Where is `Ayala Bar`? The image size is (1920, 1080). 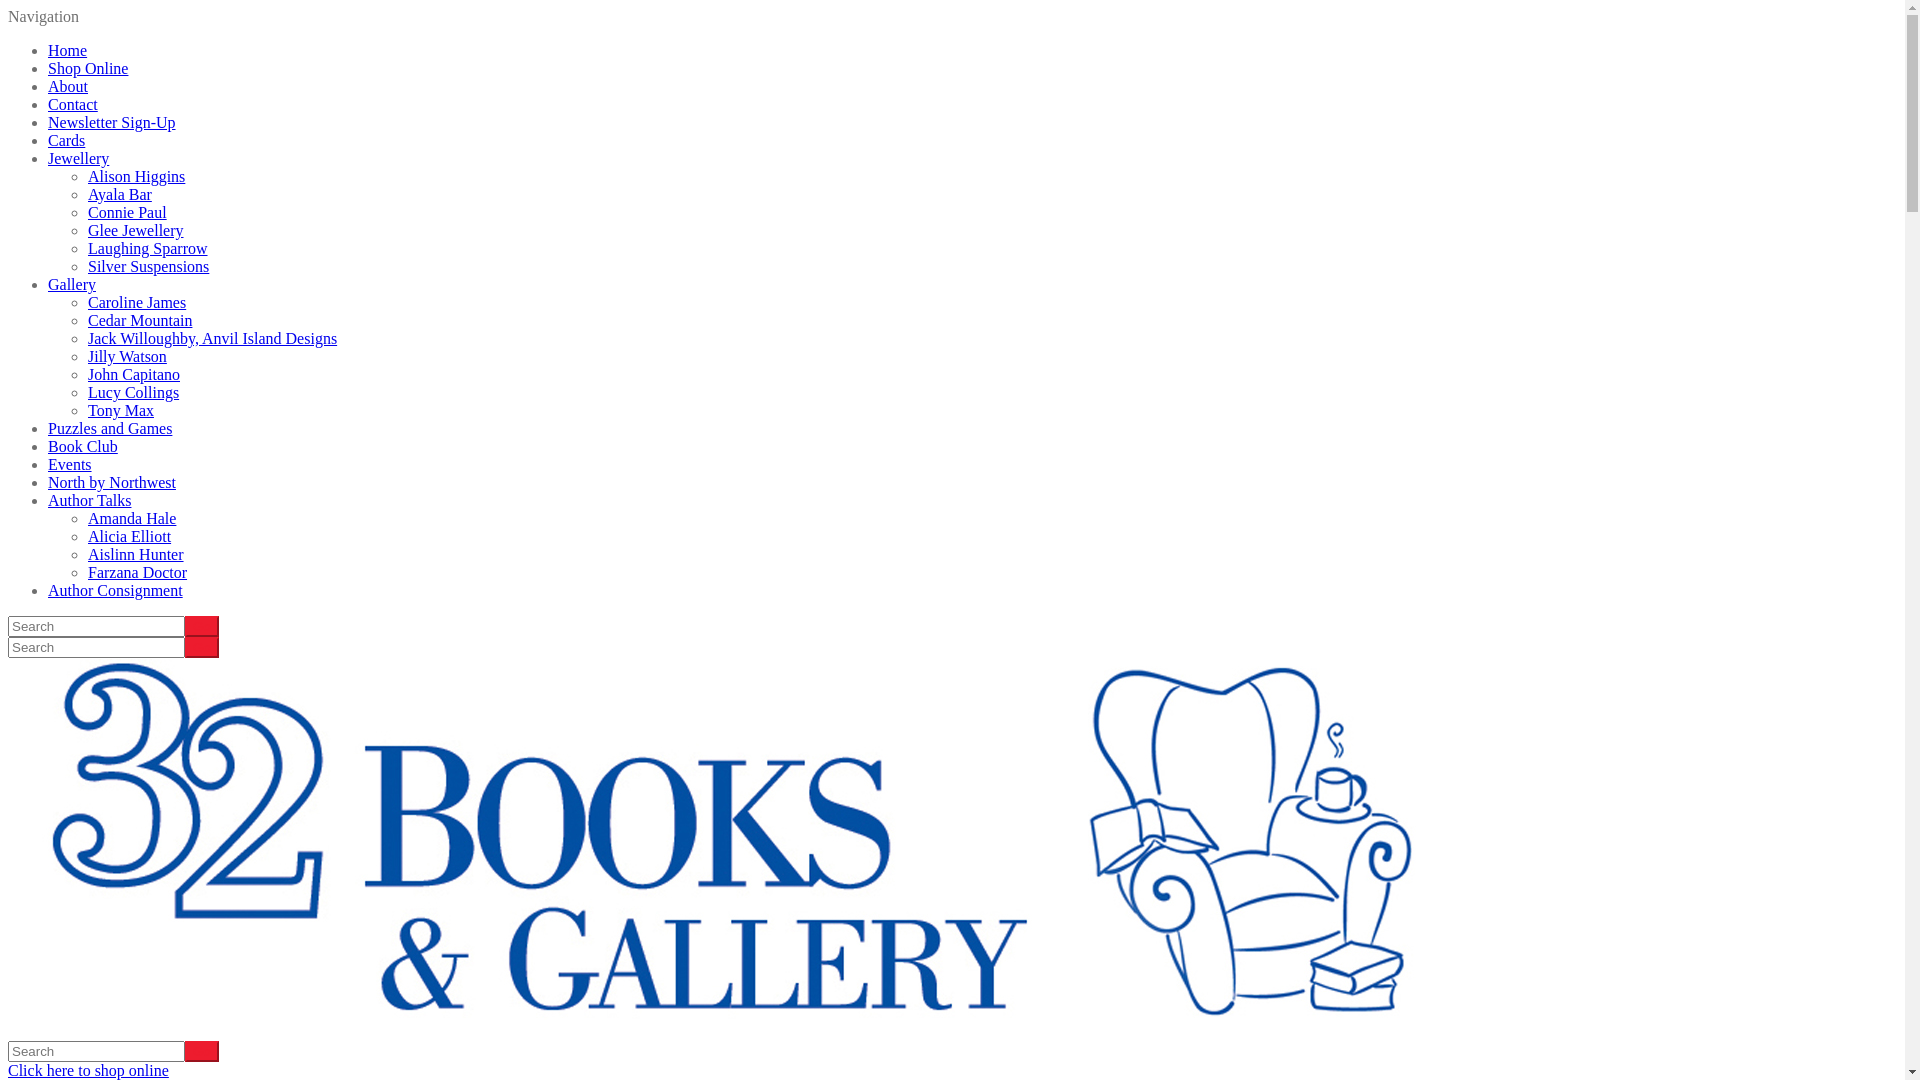
Ayala Bar is located at coordinates (120, 194).